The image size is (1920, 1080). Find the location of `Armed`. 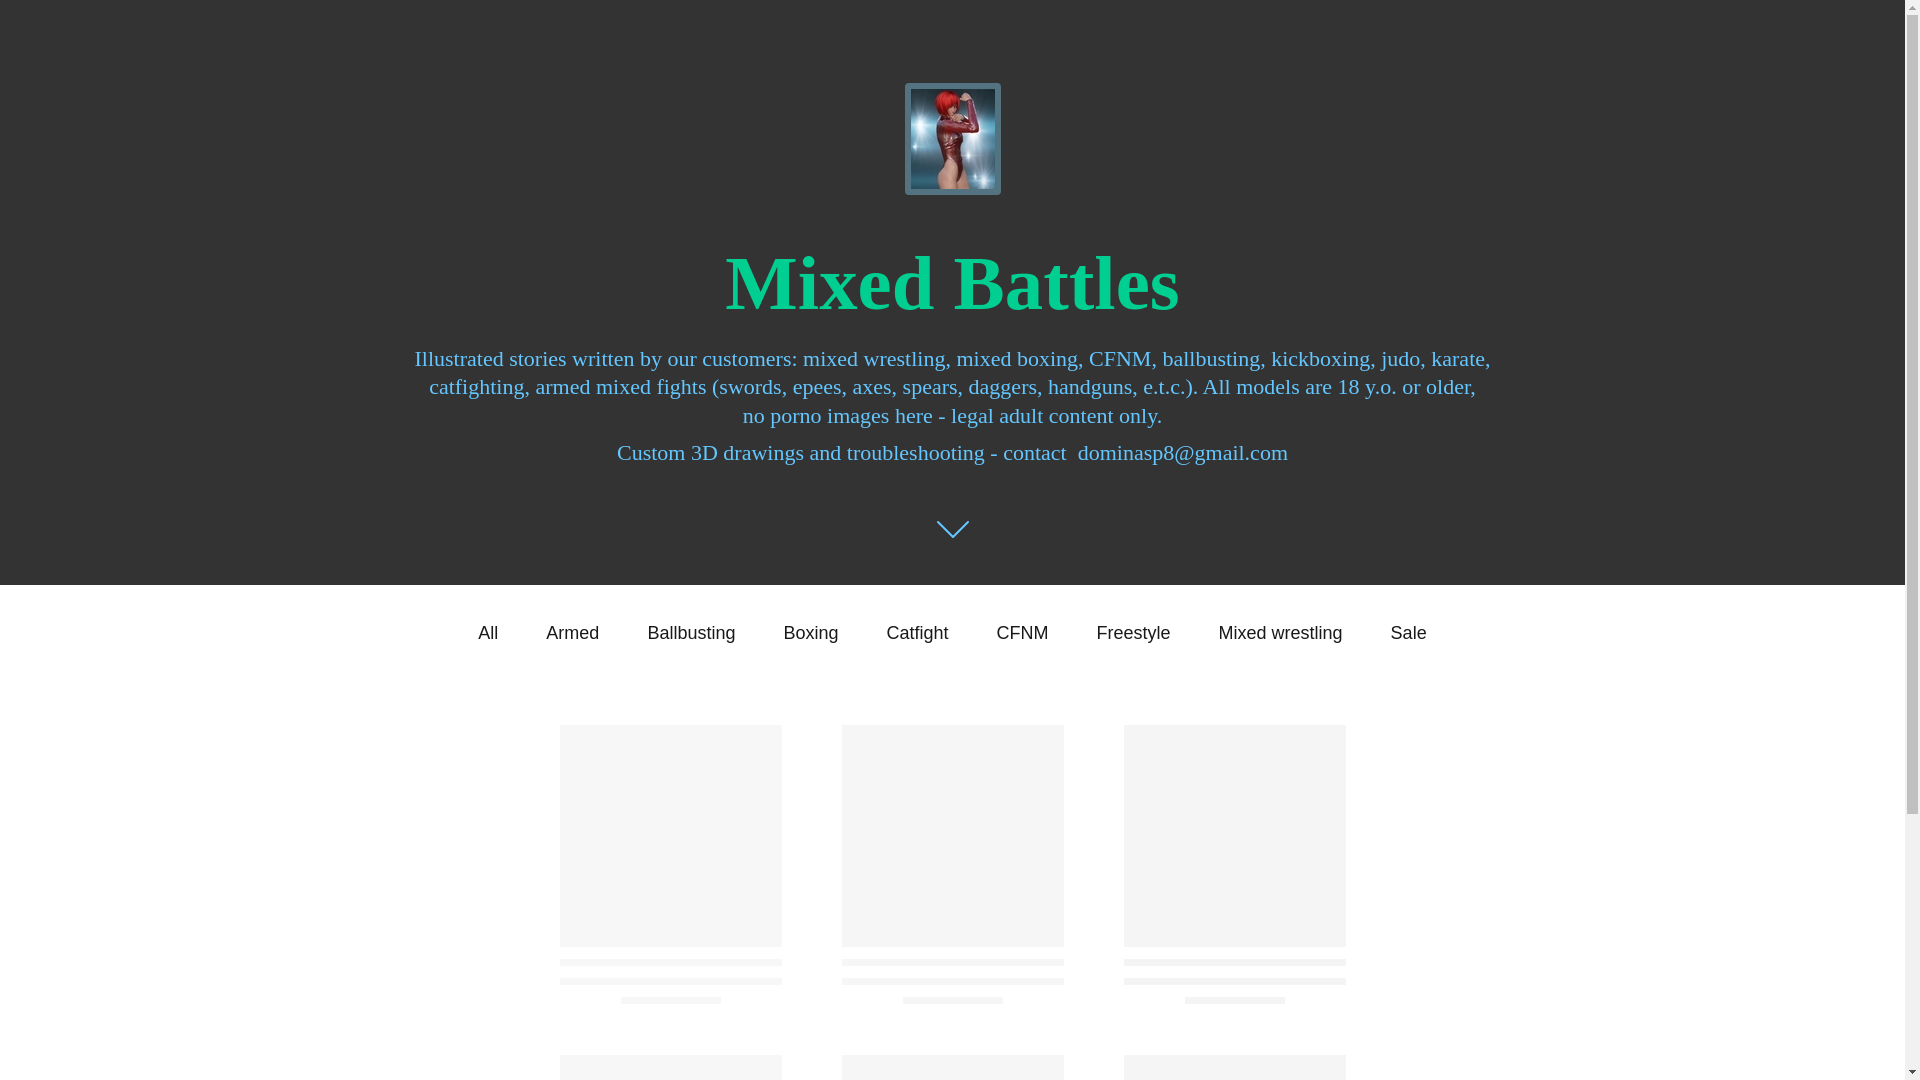

Armed is located at coordinates (572, 632).